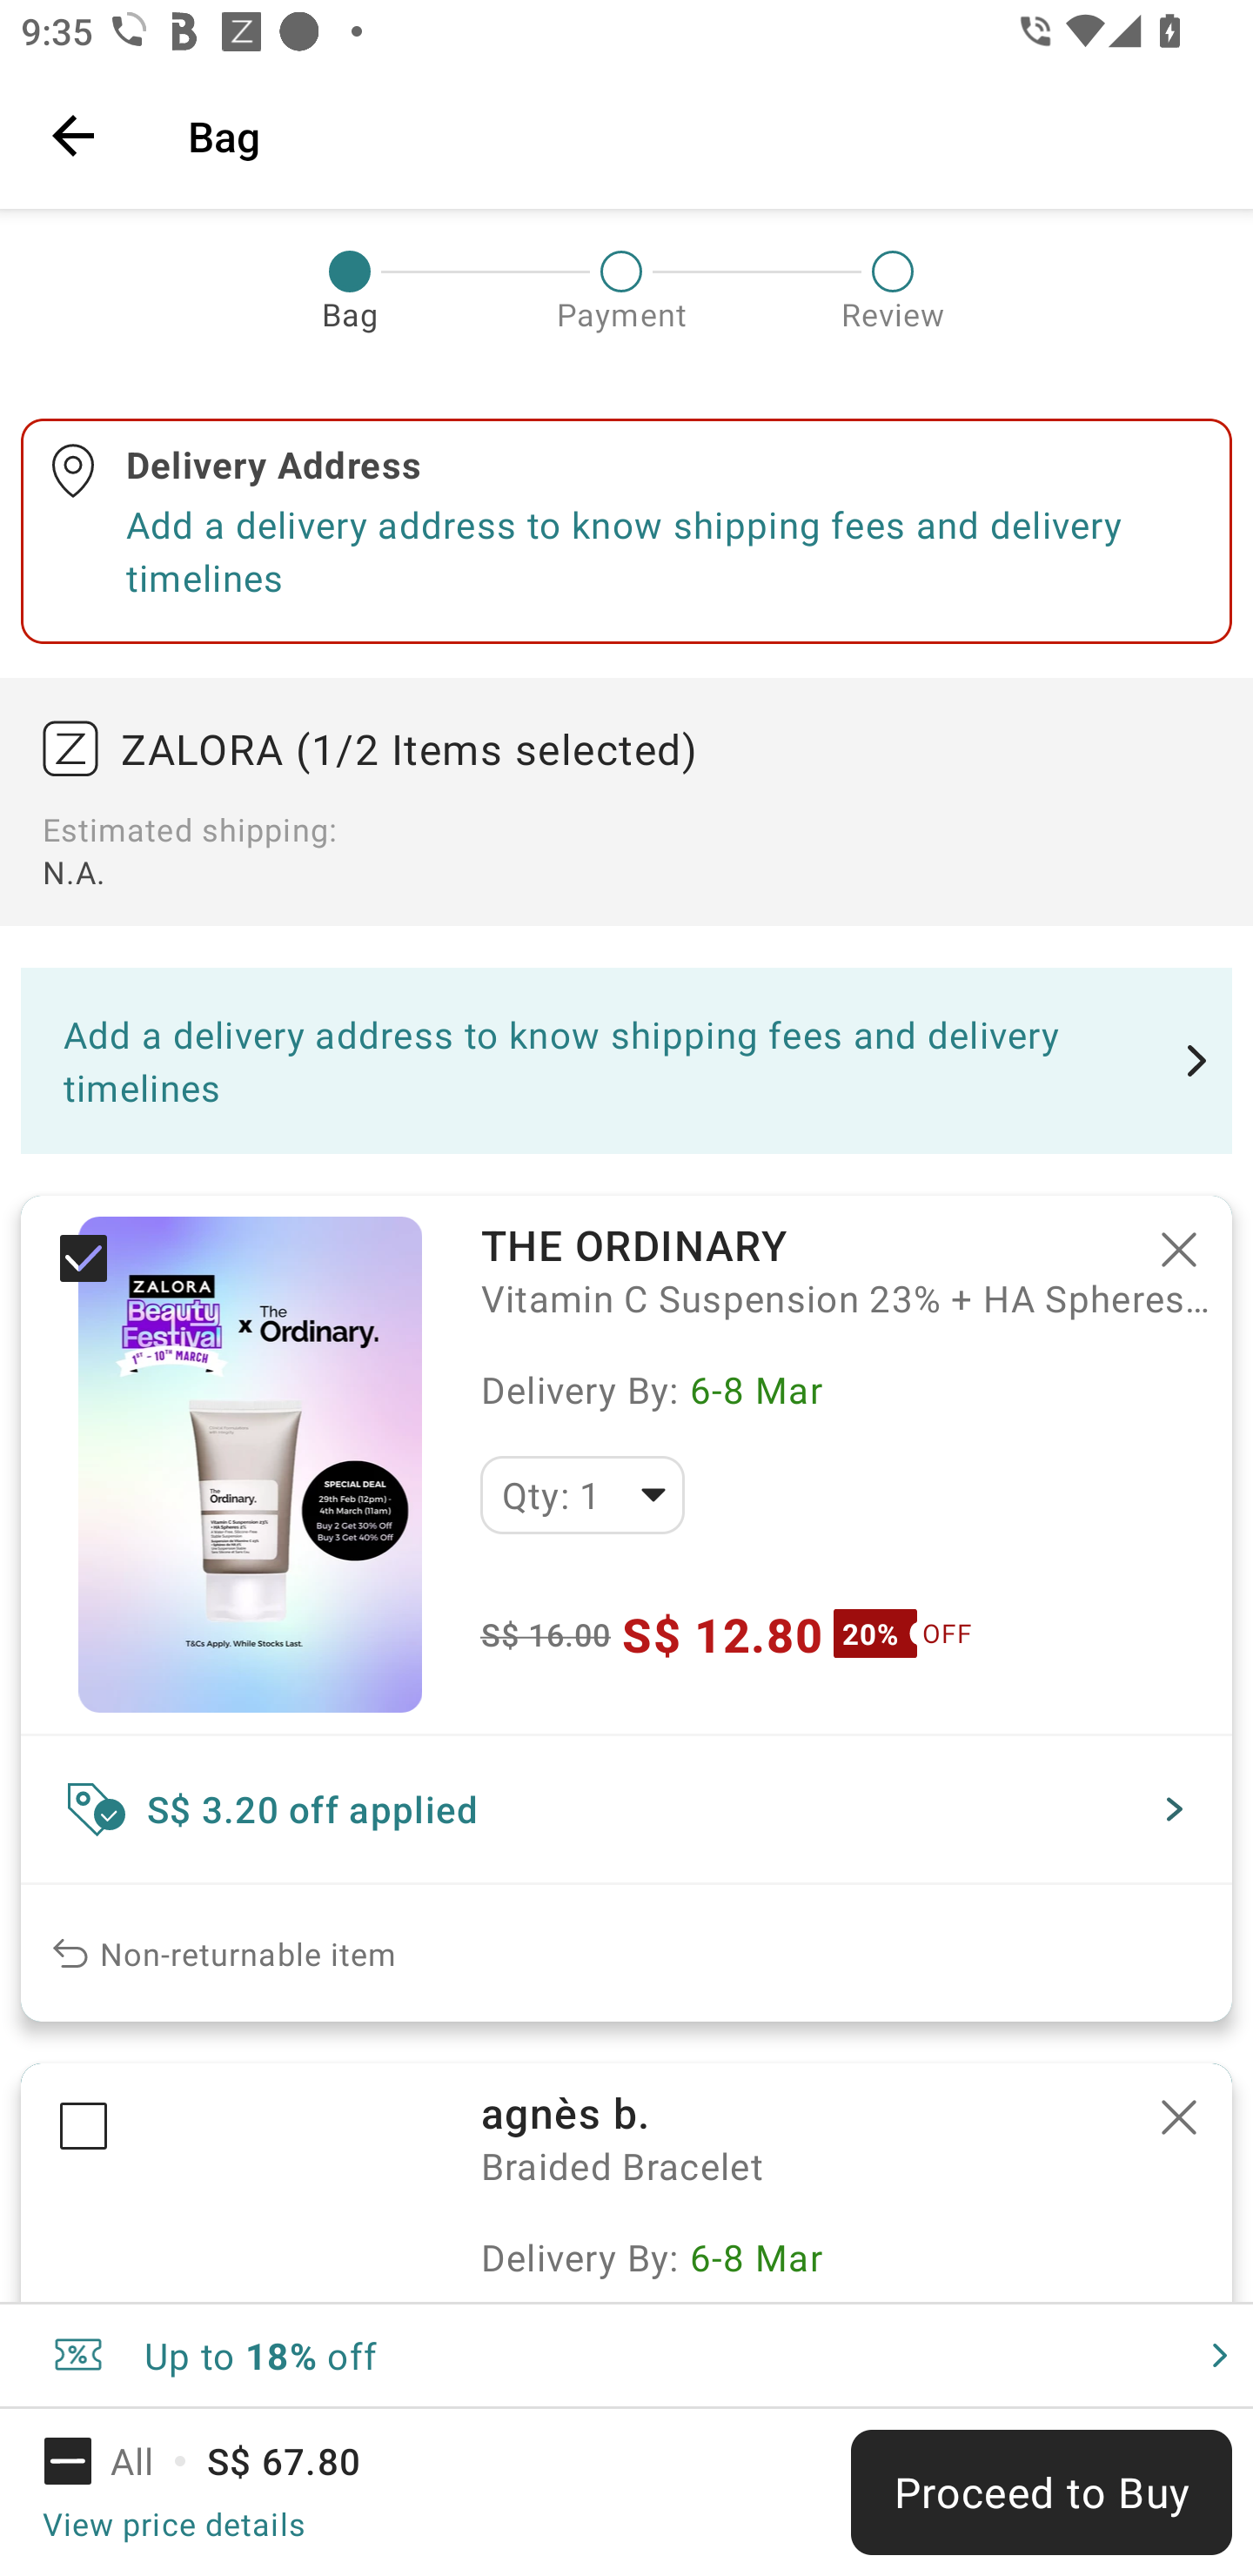 This screenshot has width=1253, height=2576. Describe the element at coordinates (118, 2461) in the screenshot. I see `All` at that location.